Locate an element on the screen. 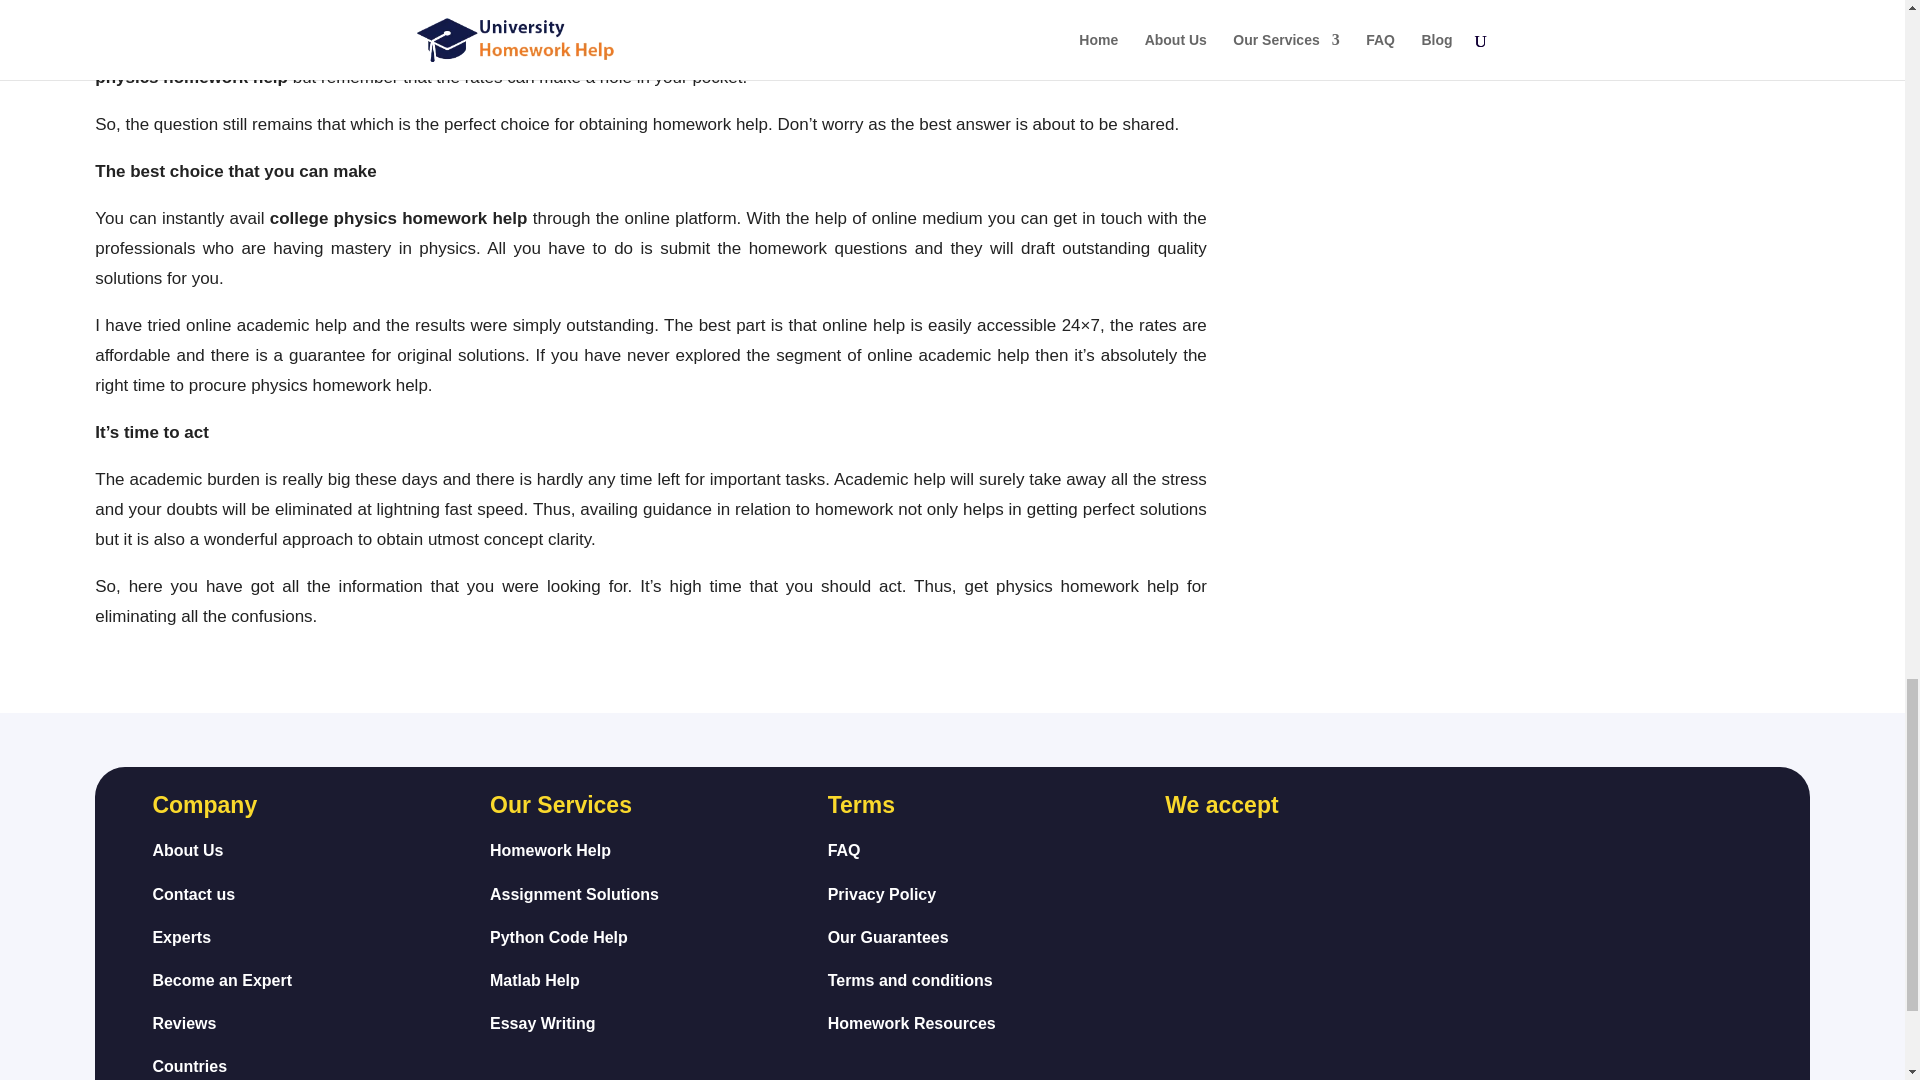 This screenshot has height=1080, width=1920. Matlab Help is located at coordinates (534, 980).